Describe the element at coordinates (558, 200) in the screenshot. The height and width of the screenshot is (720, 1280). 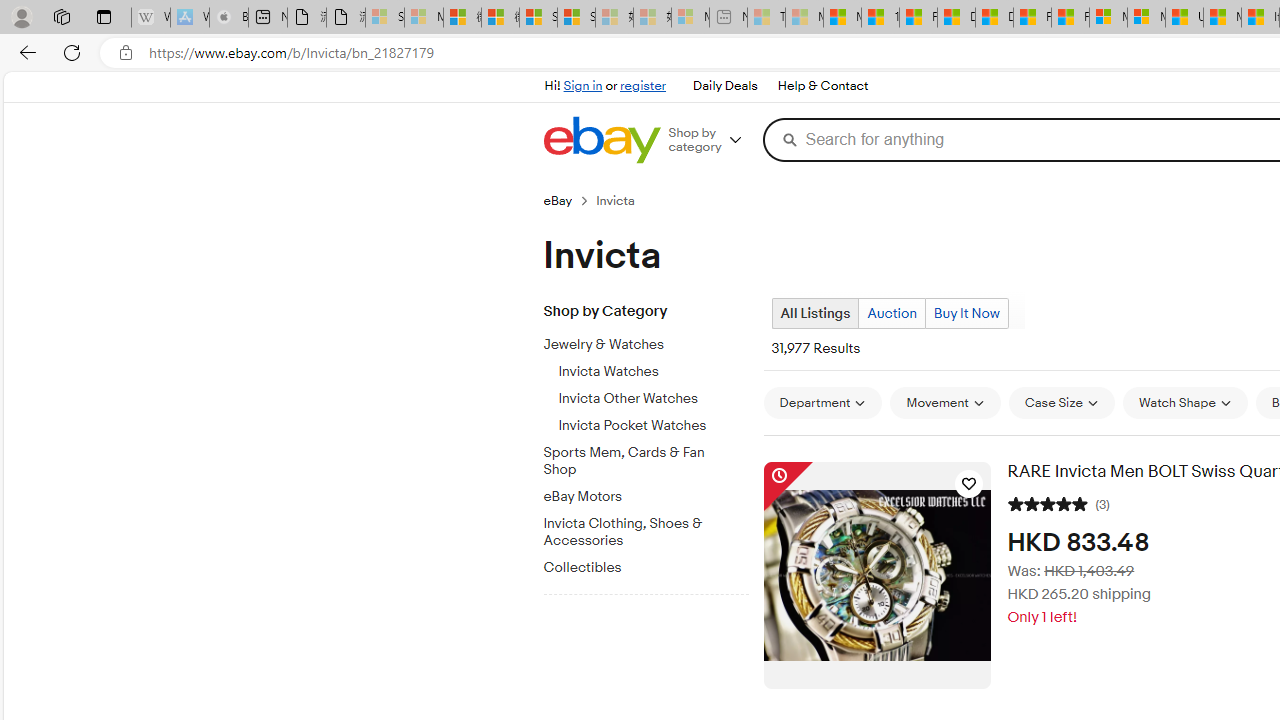
I see `eBay` at that location.